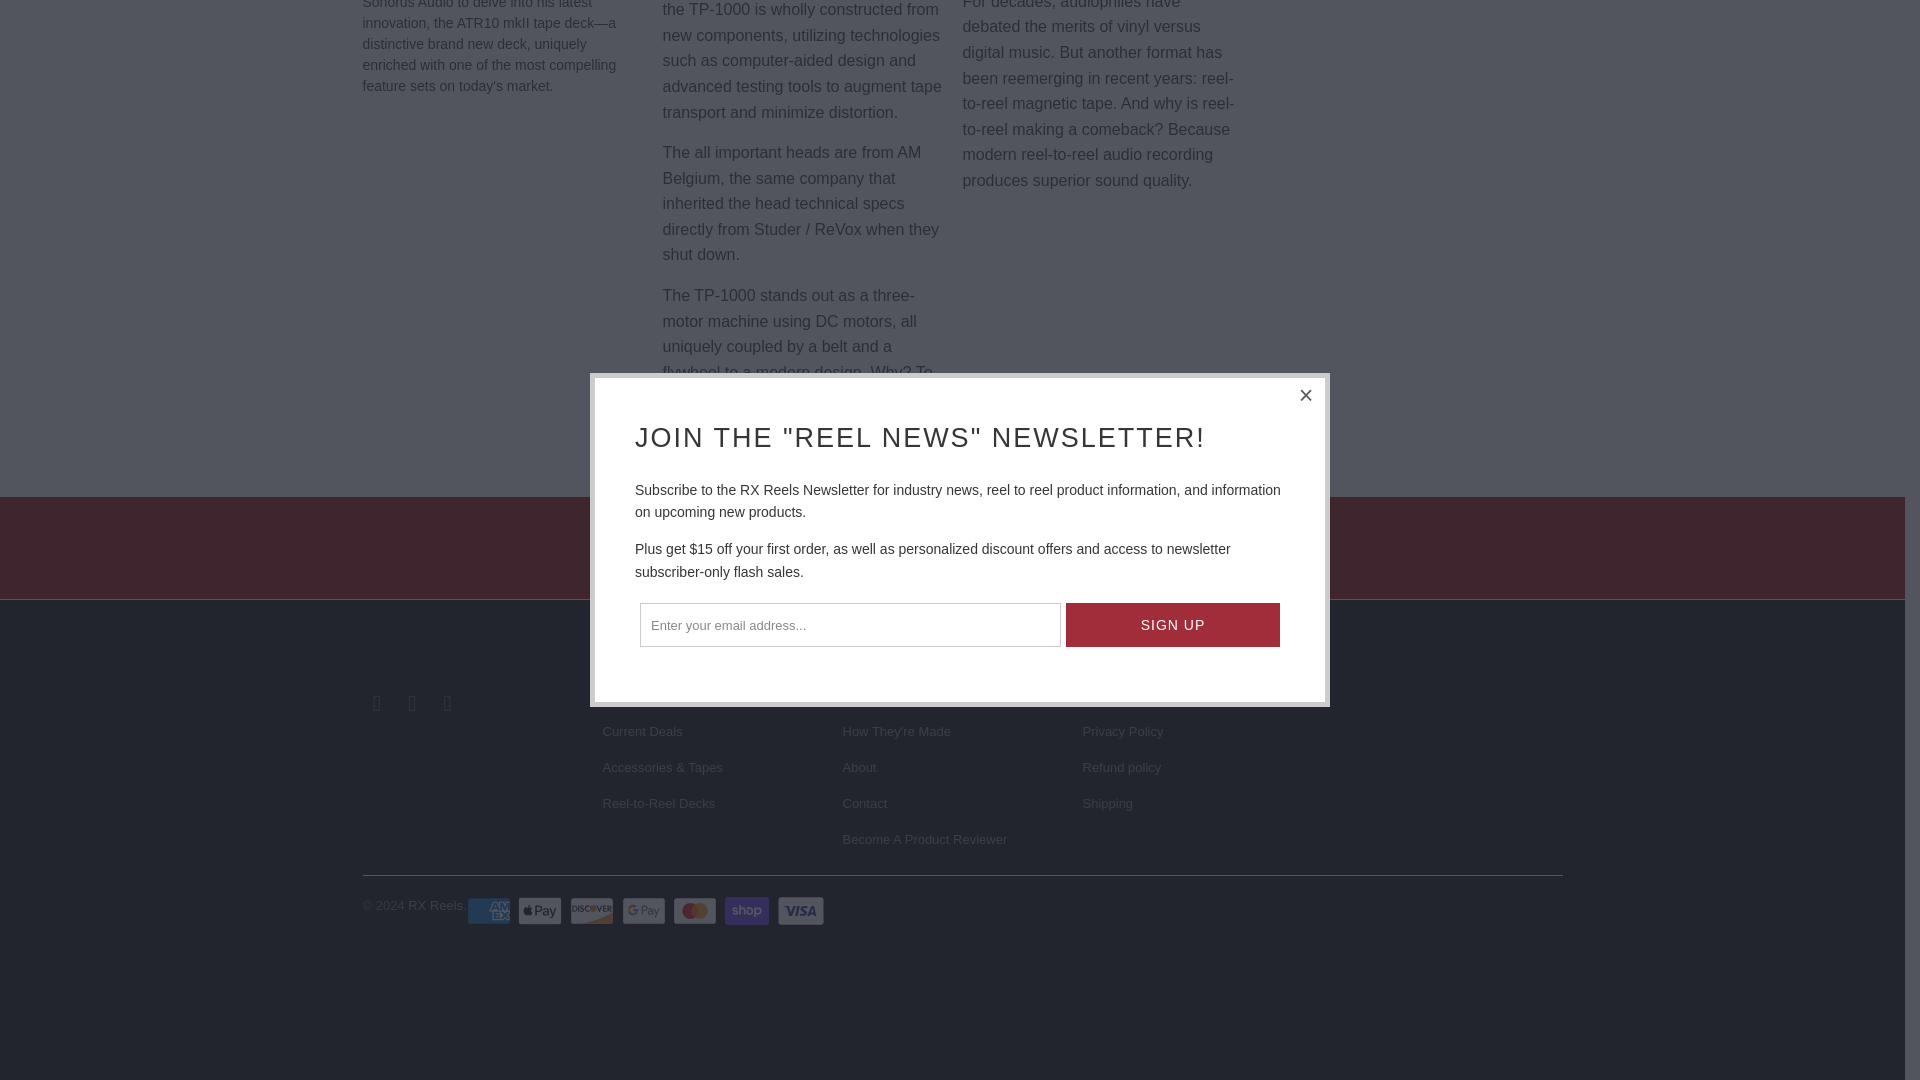 This screenshot has height=1080, width=1920. What do you see at coordinates (801, 910) in the screenshot?
I see `Visa` at bounding box center [801, 910].